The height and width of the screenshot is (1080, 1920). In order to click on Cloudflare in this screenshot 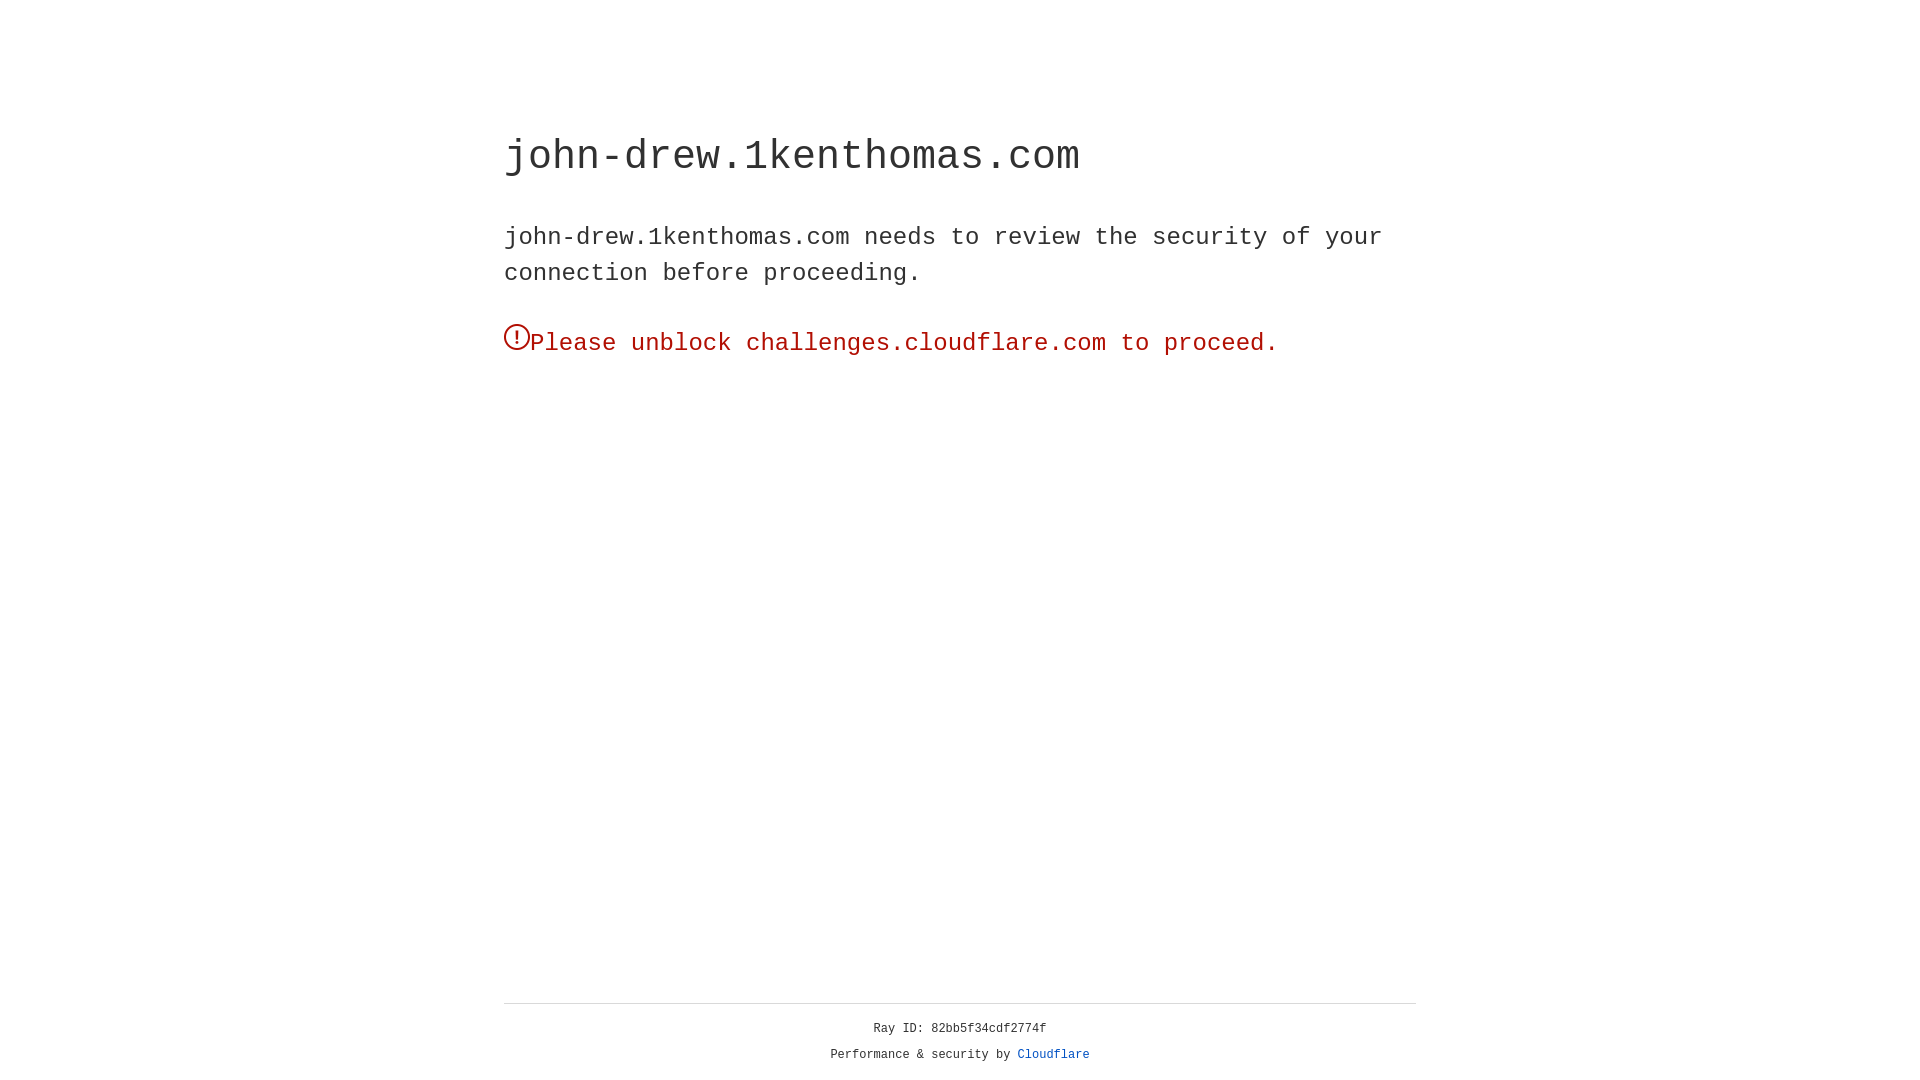, I will do `click(1054, 1055)`.